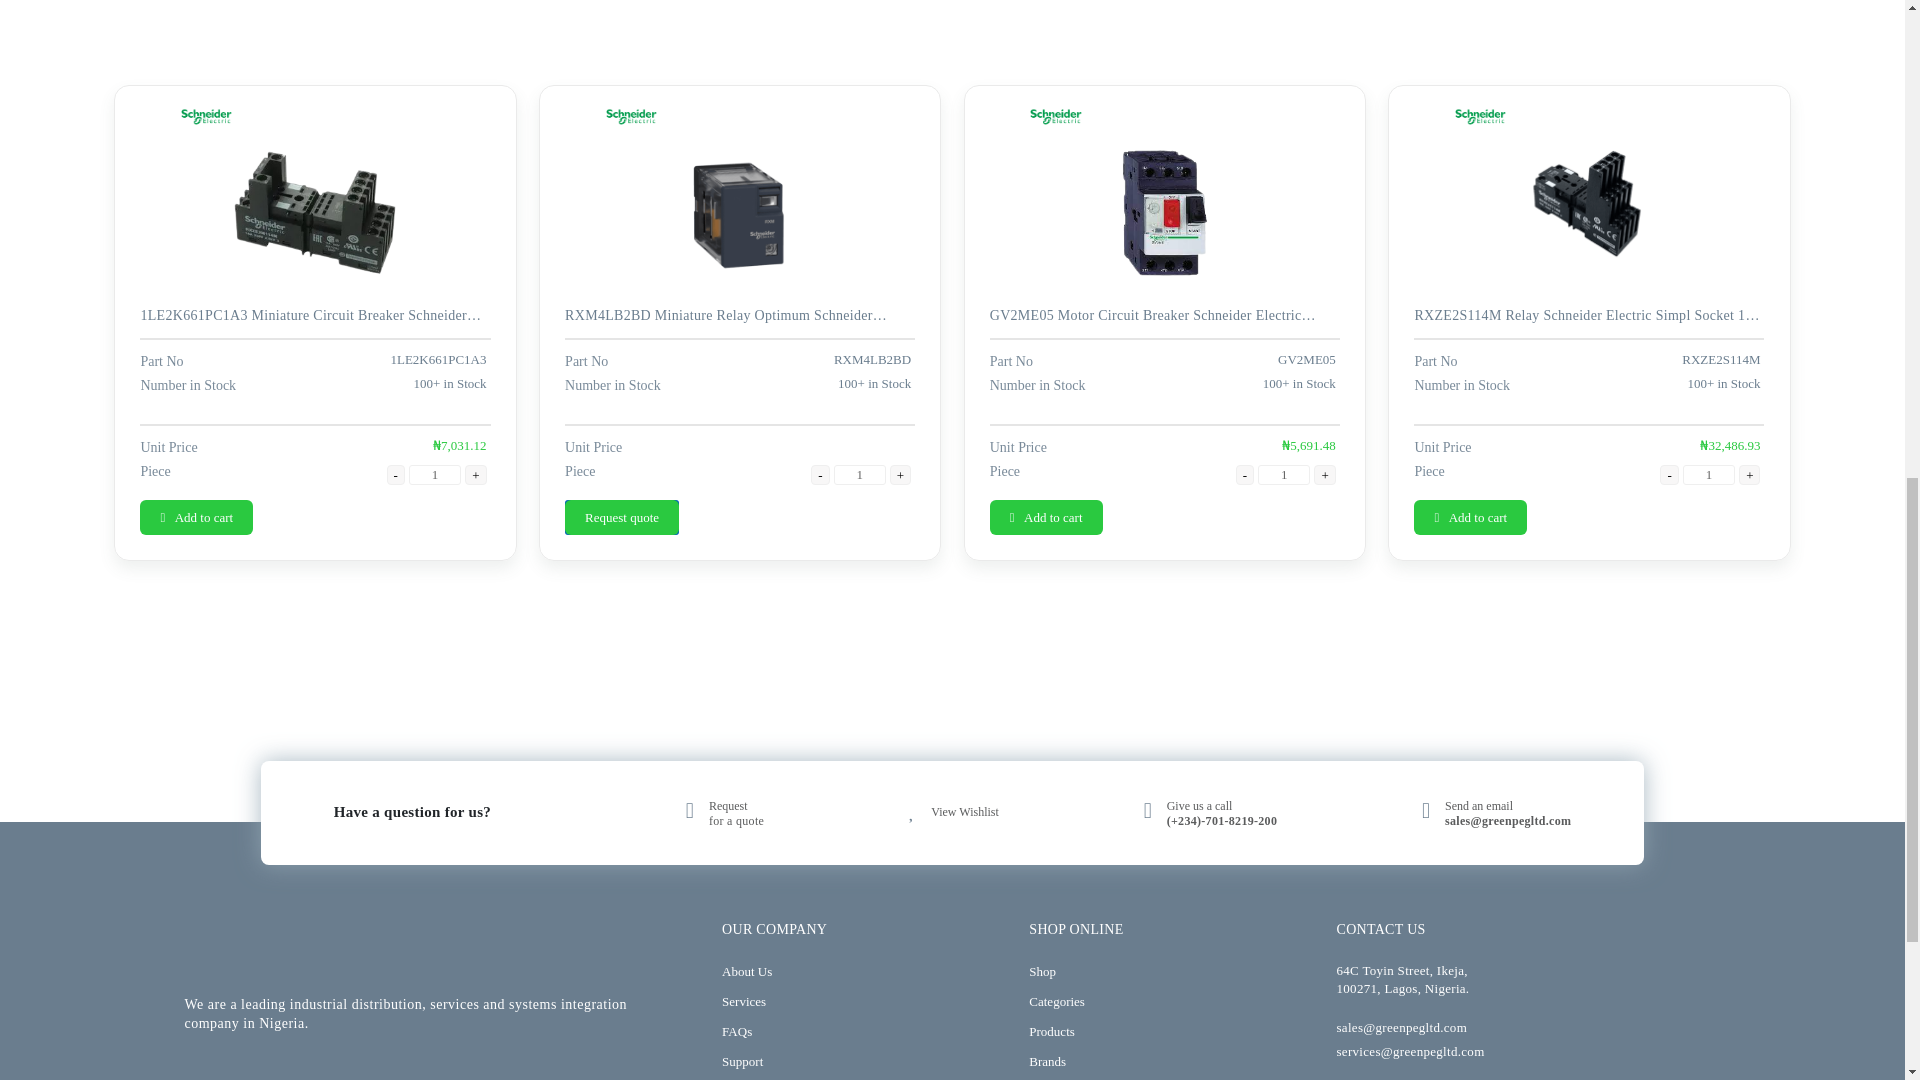 Image resolution: width=1920 pixels, height=1080 pixels. Describe the element at coordinates (434, 474) in the screenshot. I see `Qty` at that location.